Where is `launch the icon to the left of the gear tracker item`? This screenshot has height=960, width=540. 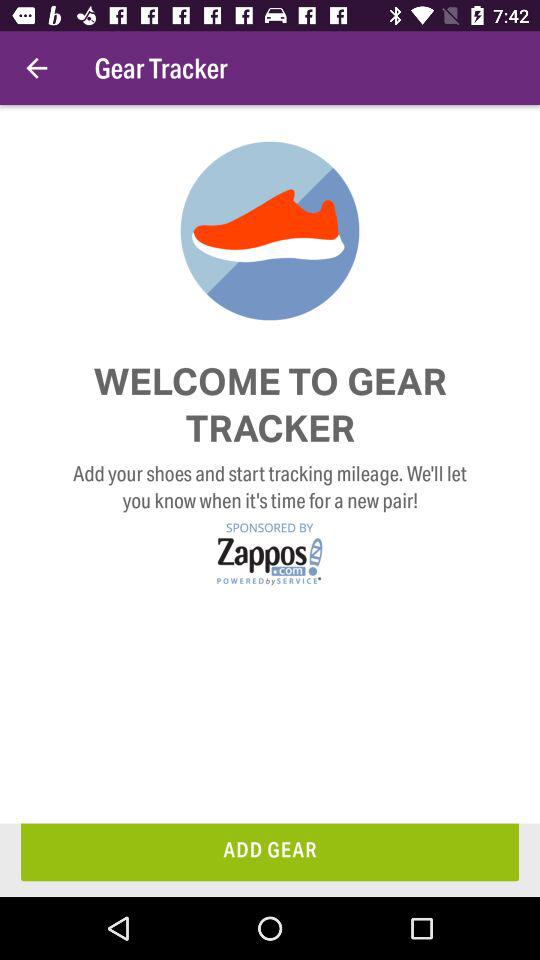 launch the icon to the left of the gear tracker item is located at coordinates (36, 68).